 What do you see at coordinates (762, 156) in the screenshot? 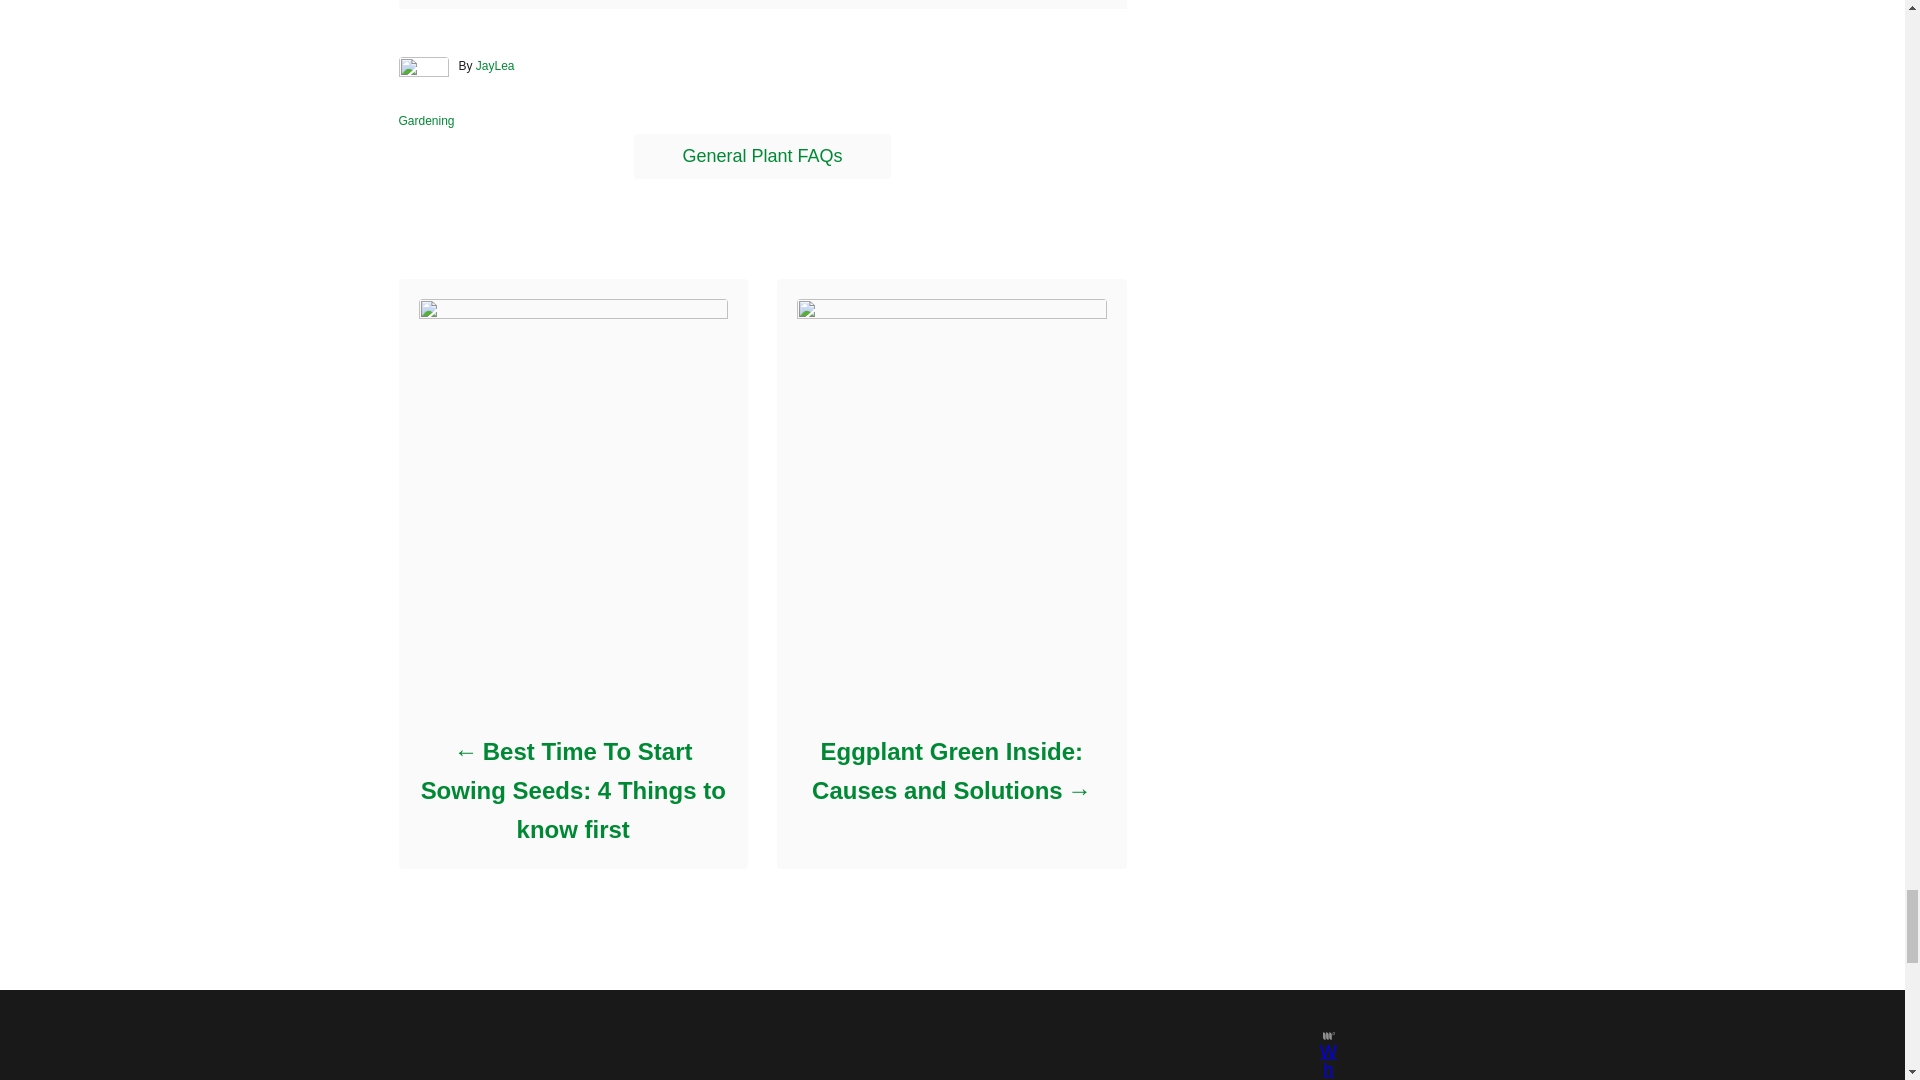
I see `General Plant FAQs` at bounding box center [762, 156].